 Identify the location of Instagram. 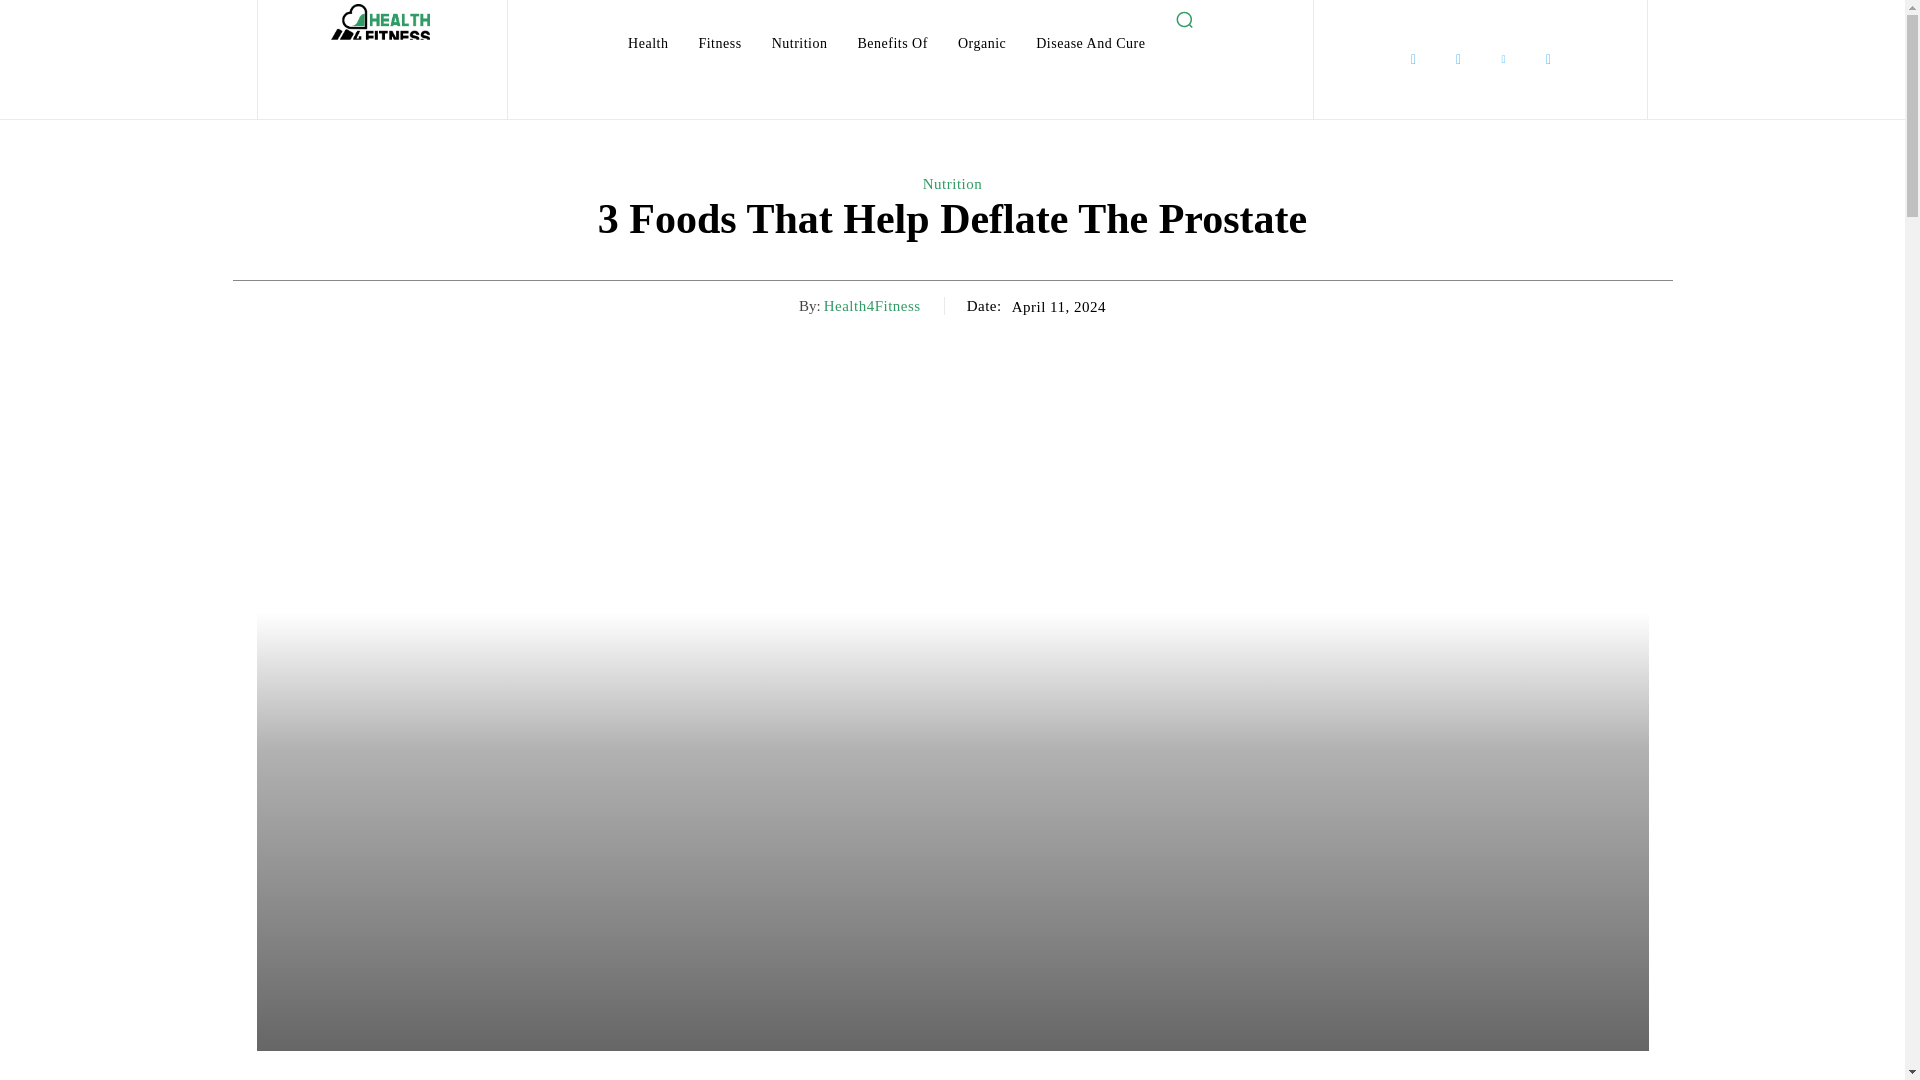
(1458, 59).